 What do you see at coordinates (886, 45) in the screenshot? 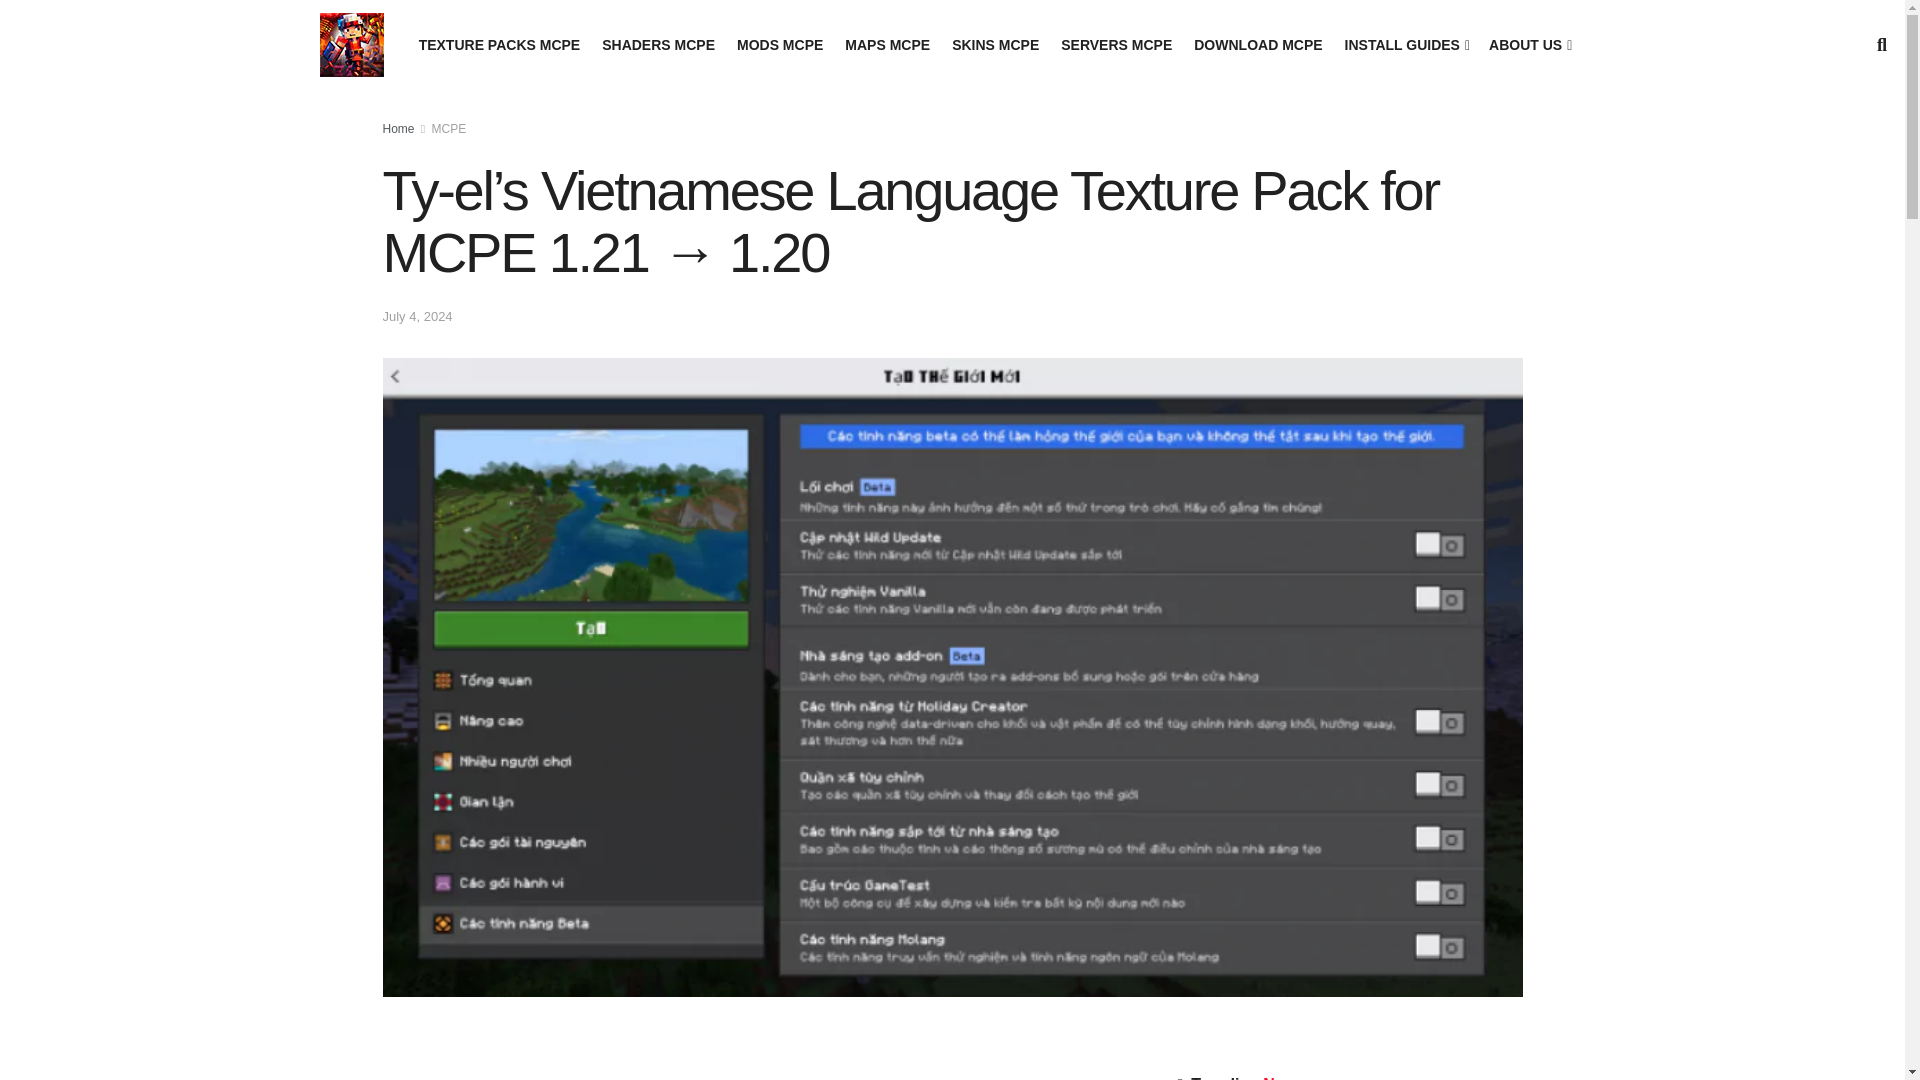
I see `MAPS MCPE` at bounding box center [886, 45].